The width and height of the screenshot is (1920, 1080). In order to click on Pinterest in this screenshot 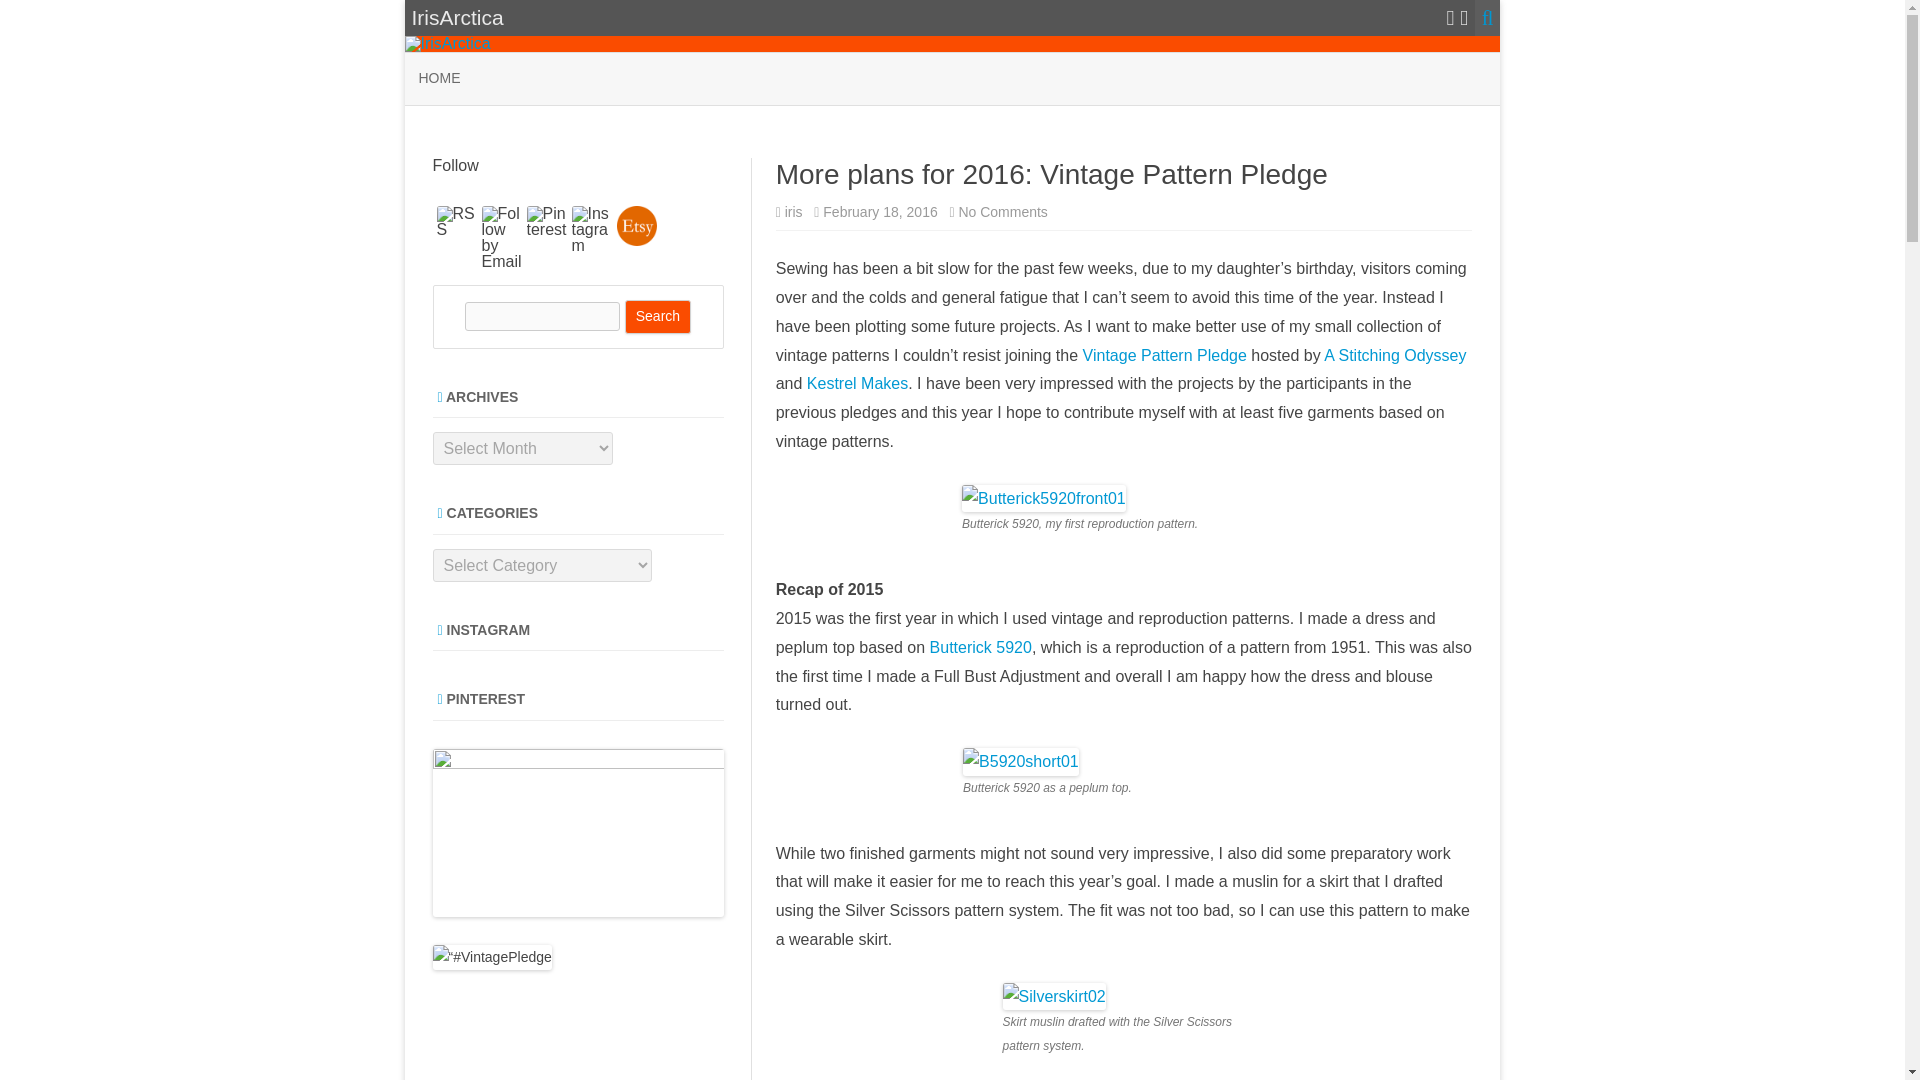, I will do `click(1002, 212)`.